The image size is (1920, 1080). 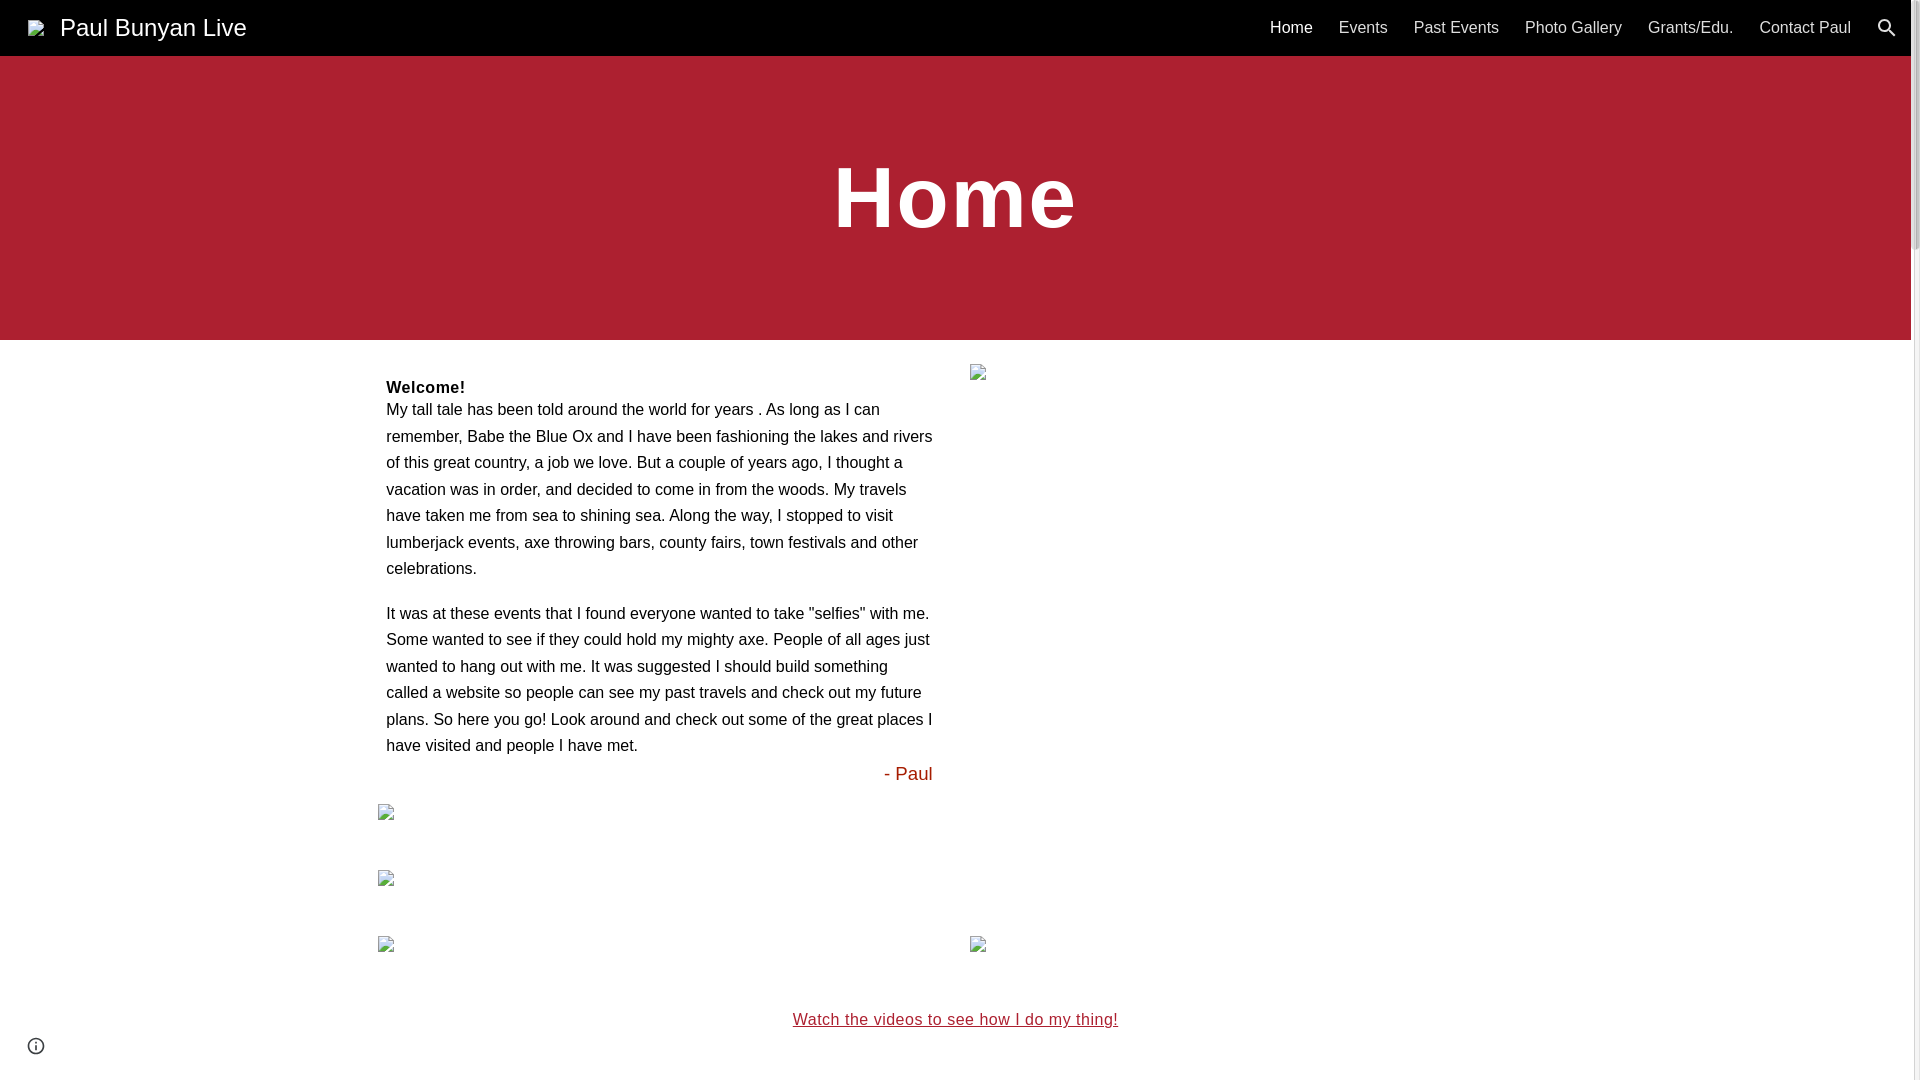 I want to click on Contact Paul, so click(x=1804, y=28).